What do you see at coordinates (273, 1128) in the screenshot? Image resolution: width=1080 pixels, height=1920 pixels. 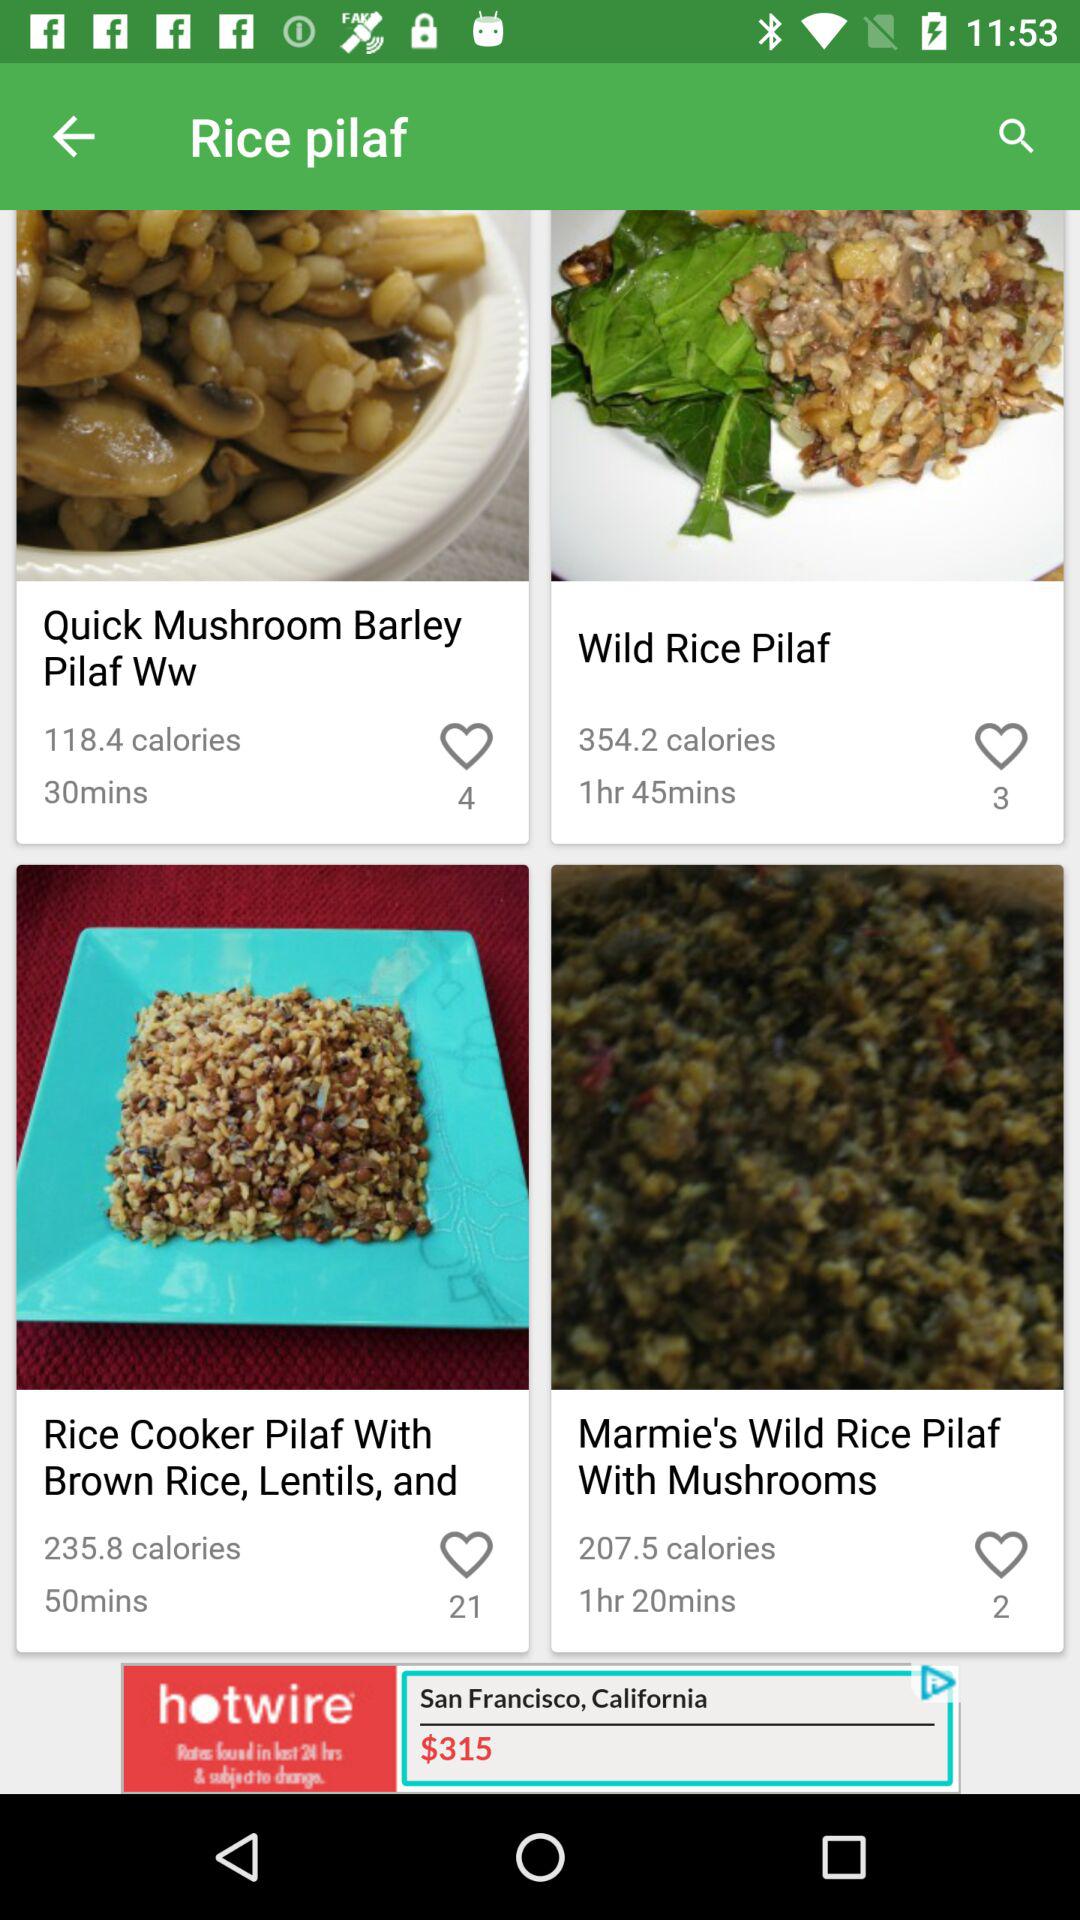 I see `select the image which is below rice cooker pilaf with brown ricelentils and` at bounding box center [273, 1128].